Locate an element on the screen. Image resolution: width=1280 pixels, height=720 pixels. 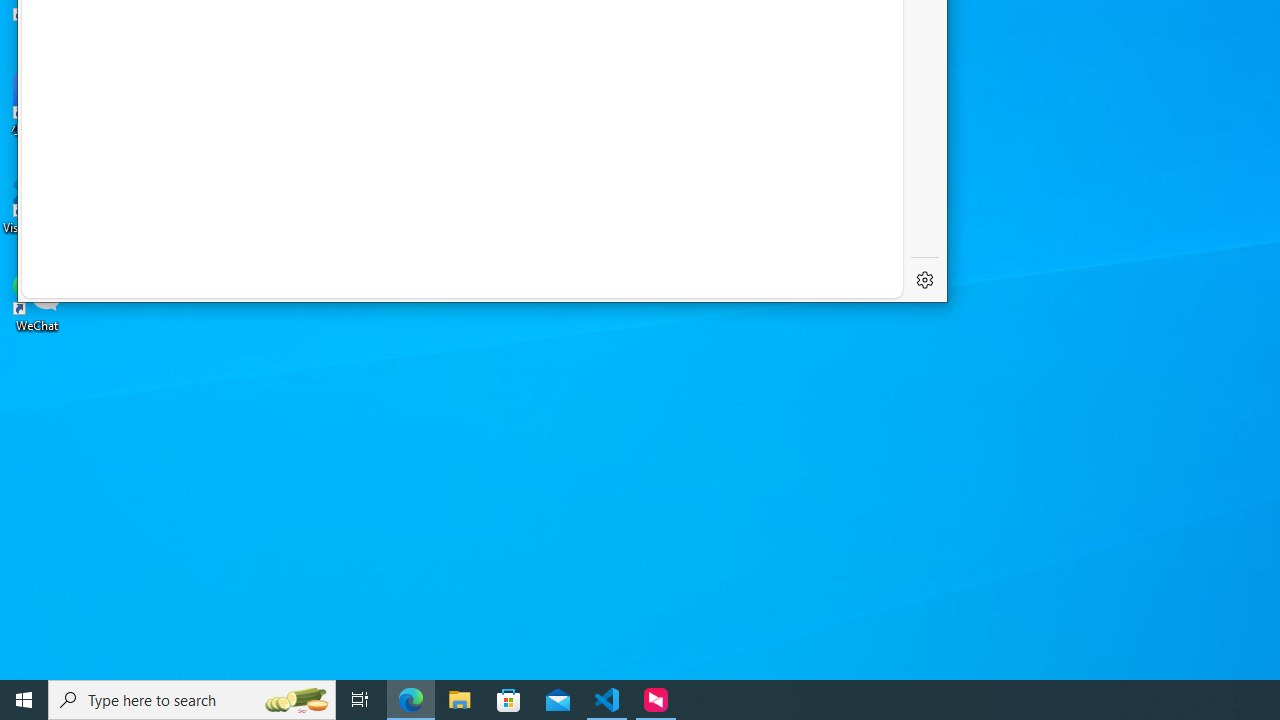
Microsoft Edge - 1 running window is located at coordinates (411, 700).